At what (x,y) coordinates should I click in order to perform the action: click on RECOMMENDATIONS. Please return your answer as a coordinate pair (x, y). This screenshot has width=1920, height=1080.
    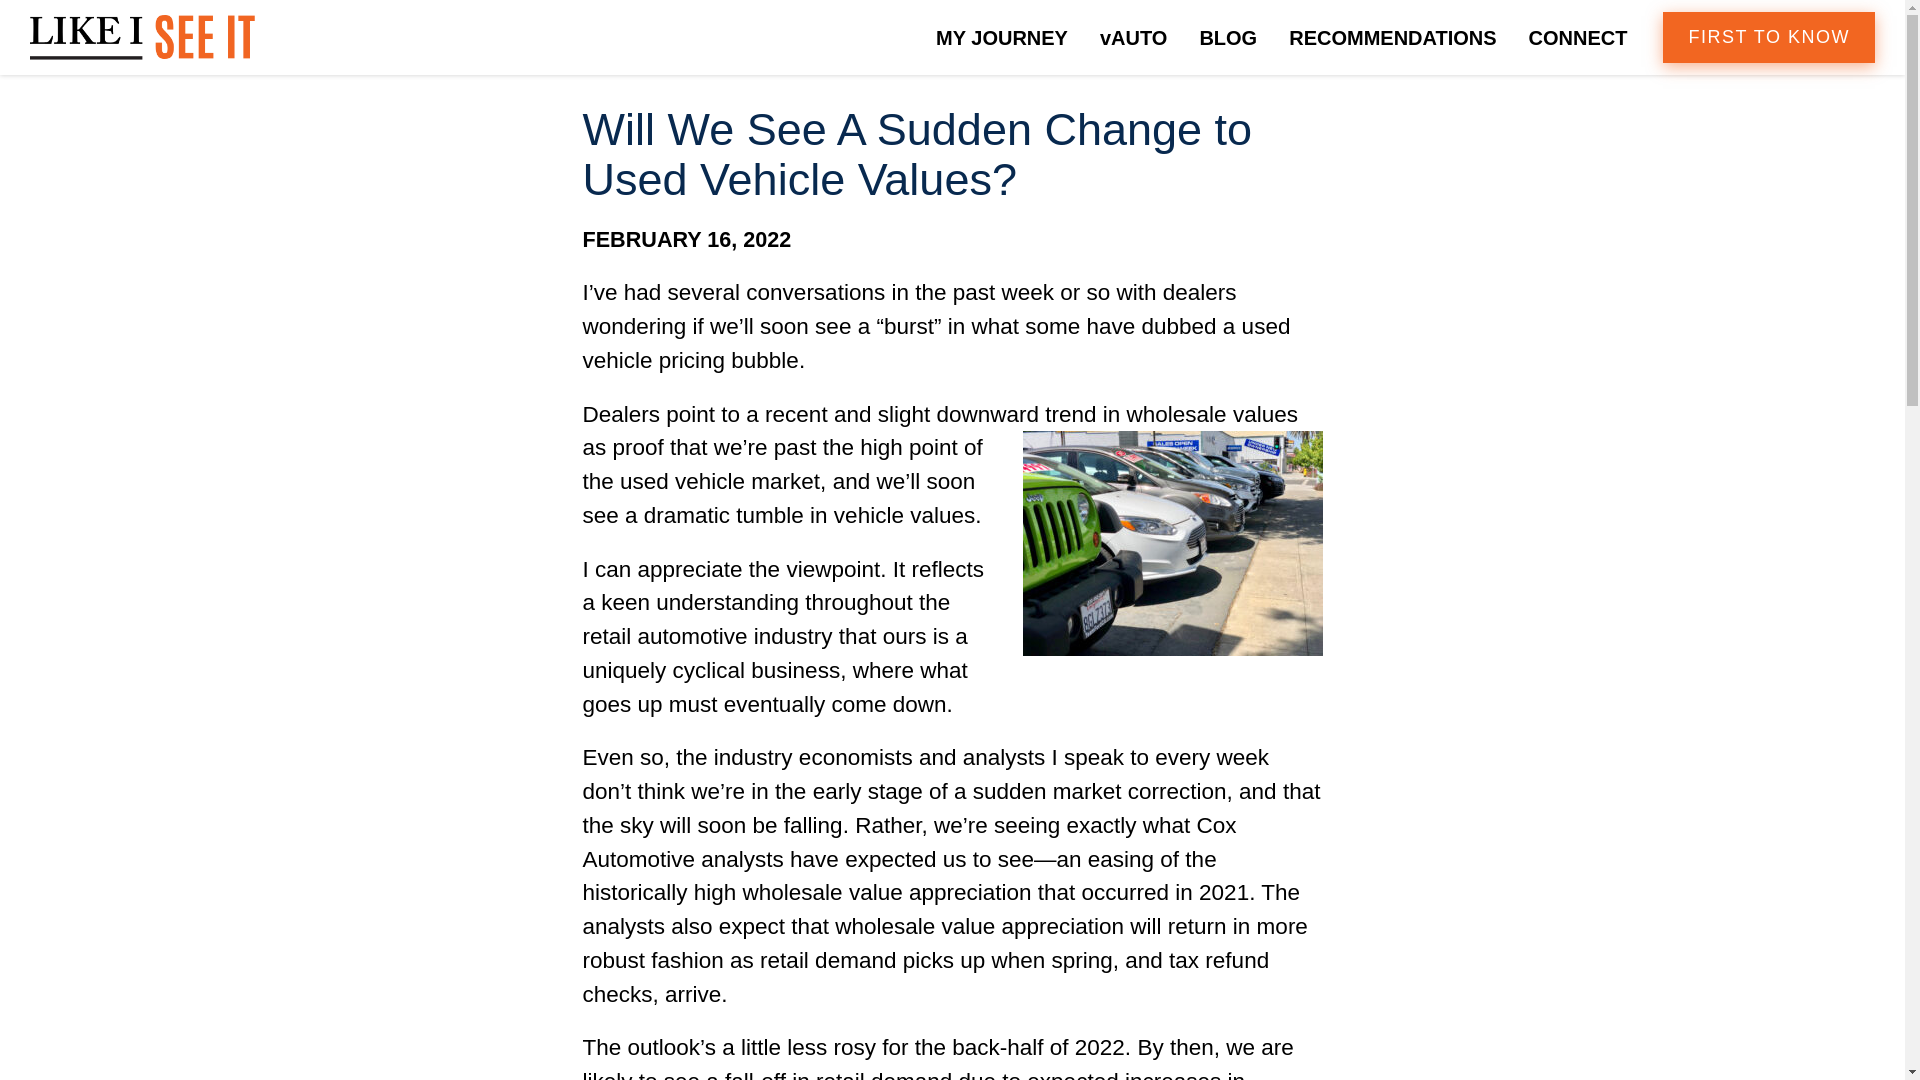
    Looking at the image, I should click on (1392, 36).